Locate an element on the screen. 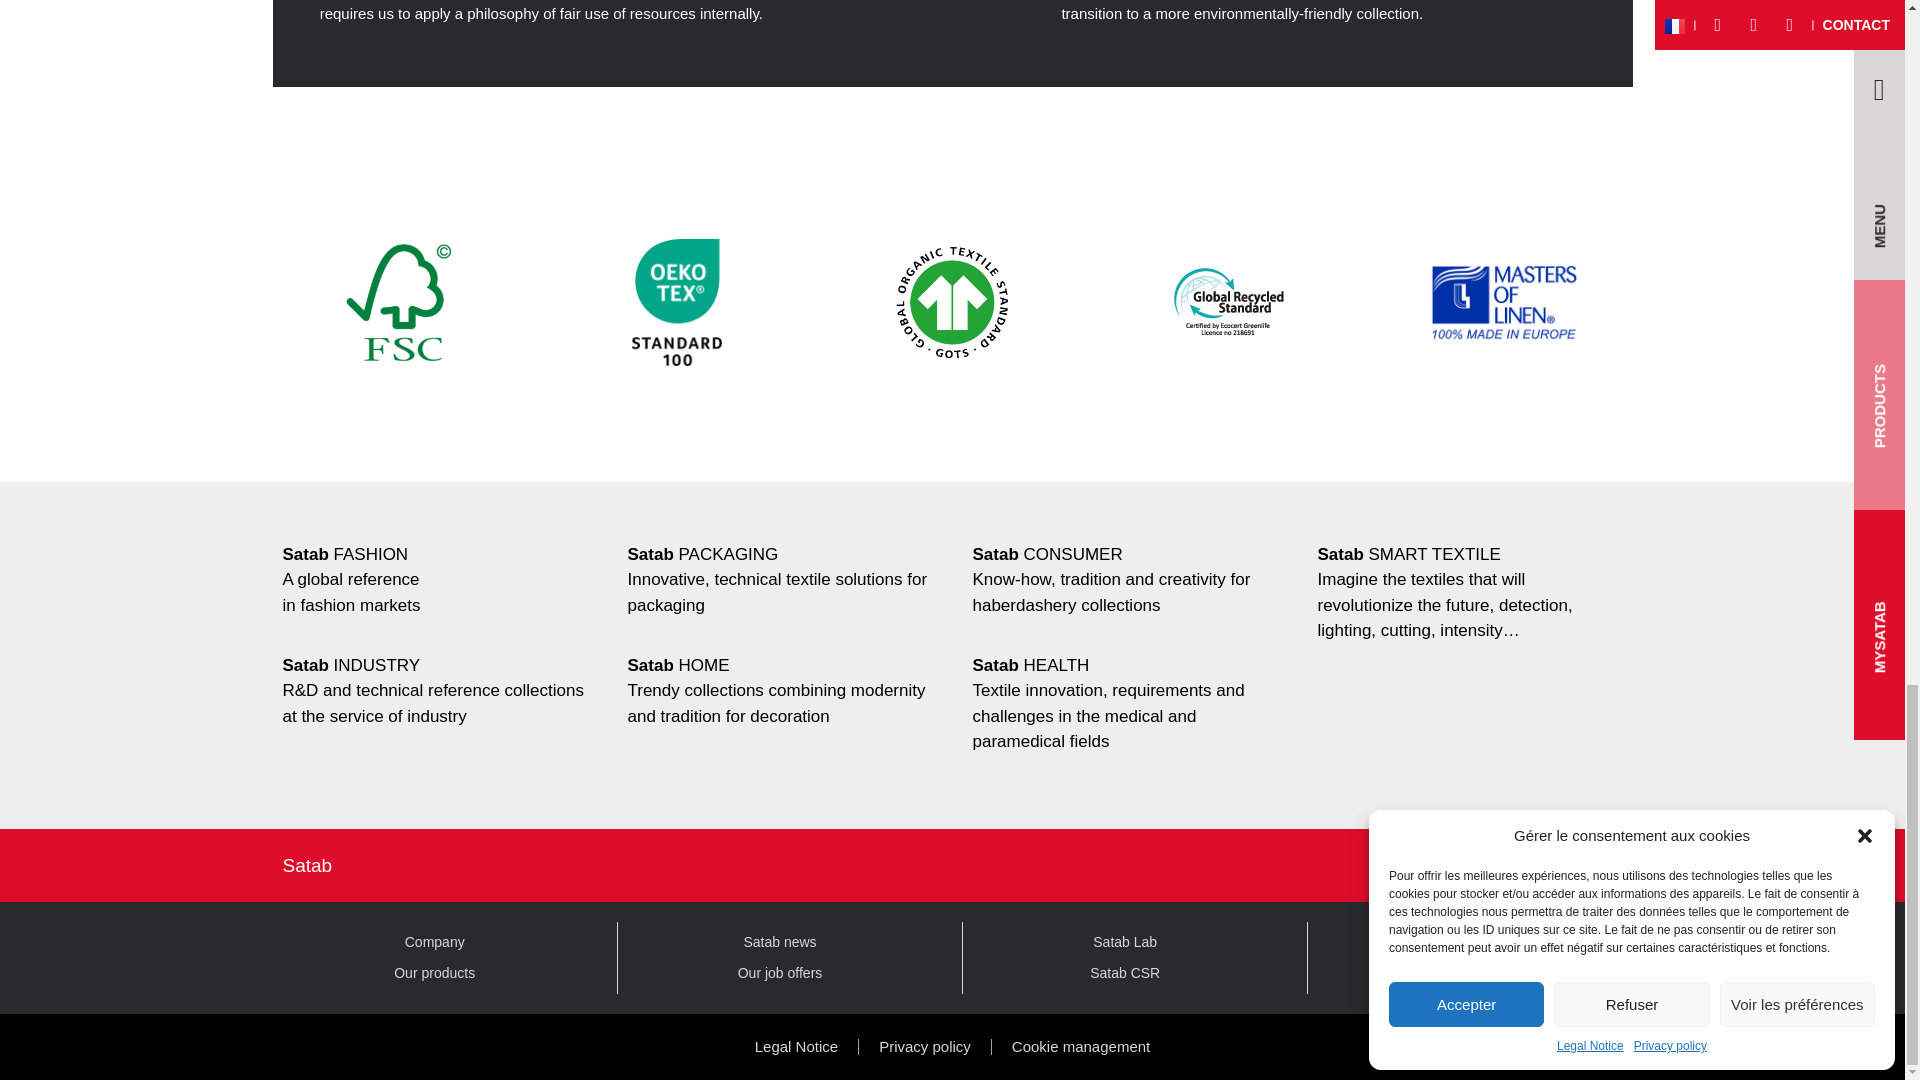 This screenshot has width=1920, height=1080. Login is located at coordinates (1488, 865).